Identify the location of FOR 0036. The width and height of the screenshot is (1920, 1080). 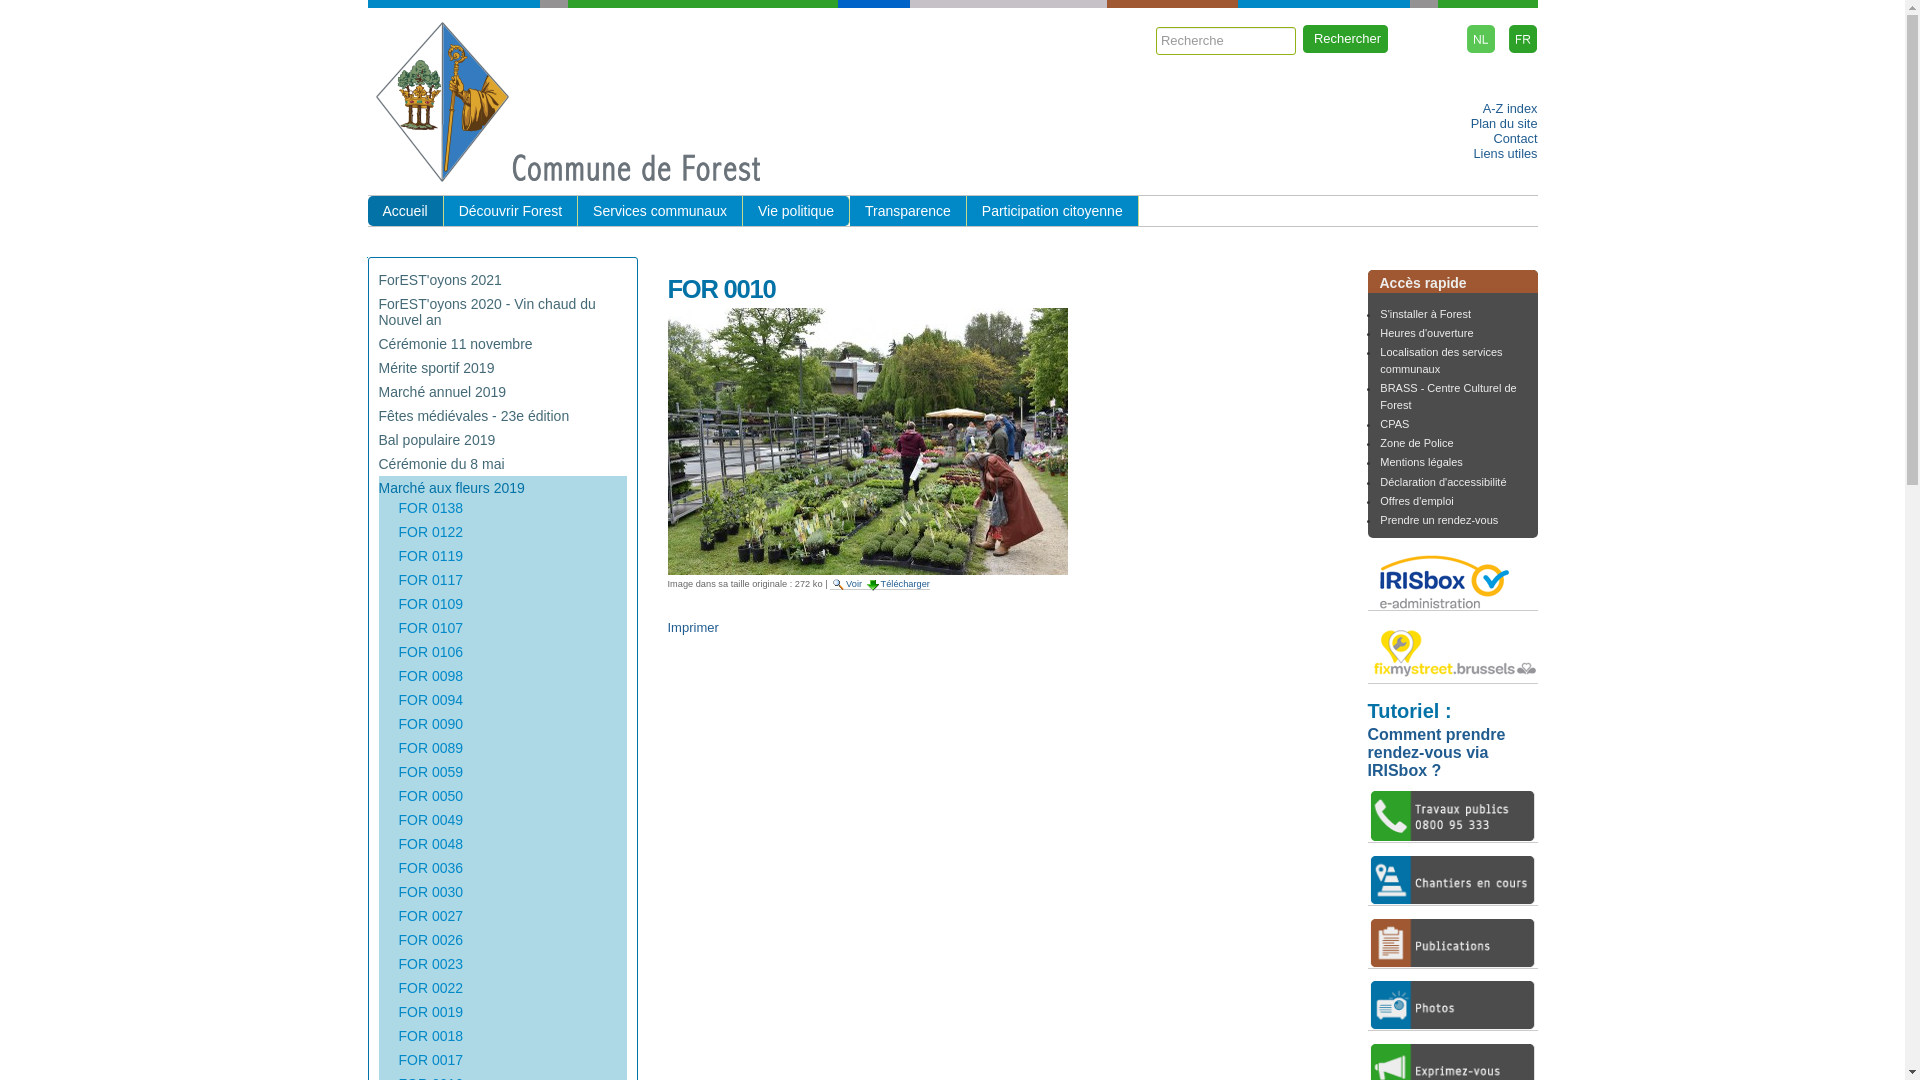
(430, 868).